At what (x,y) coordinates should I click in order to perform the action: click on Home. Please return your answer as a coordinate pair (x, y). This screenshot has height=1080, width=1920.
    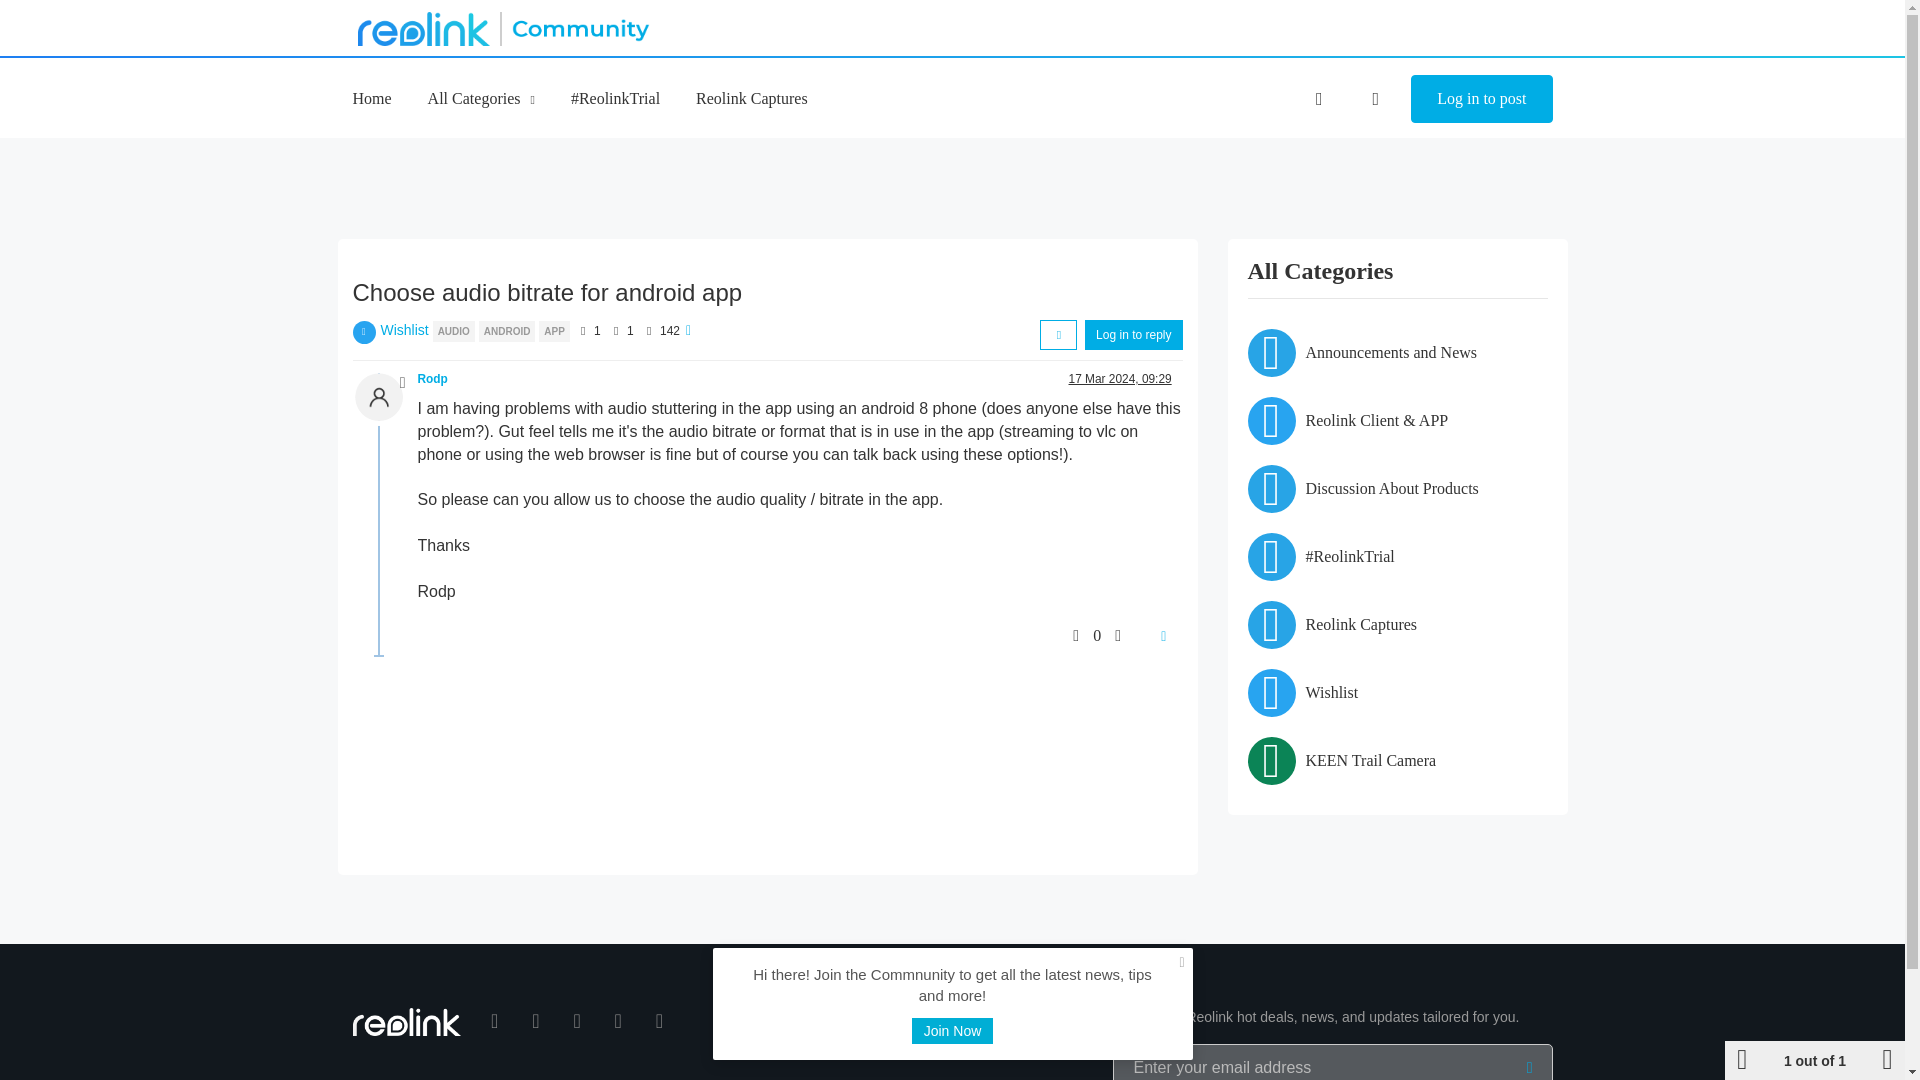
    Looking at the image, I should click on (371, 98).